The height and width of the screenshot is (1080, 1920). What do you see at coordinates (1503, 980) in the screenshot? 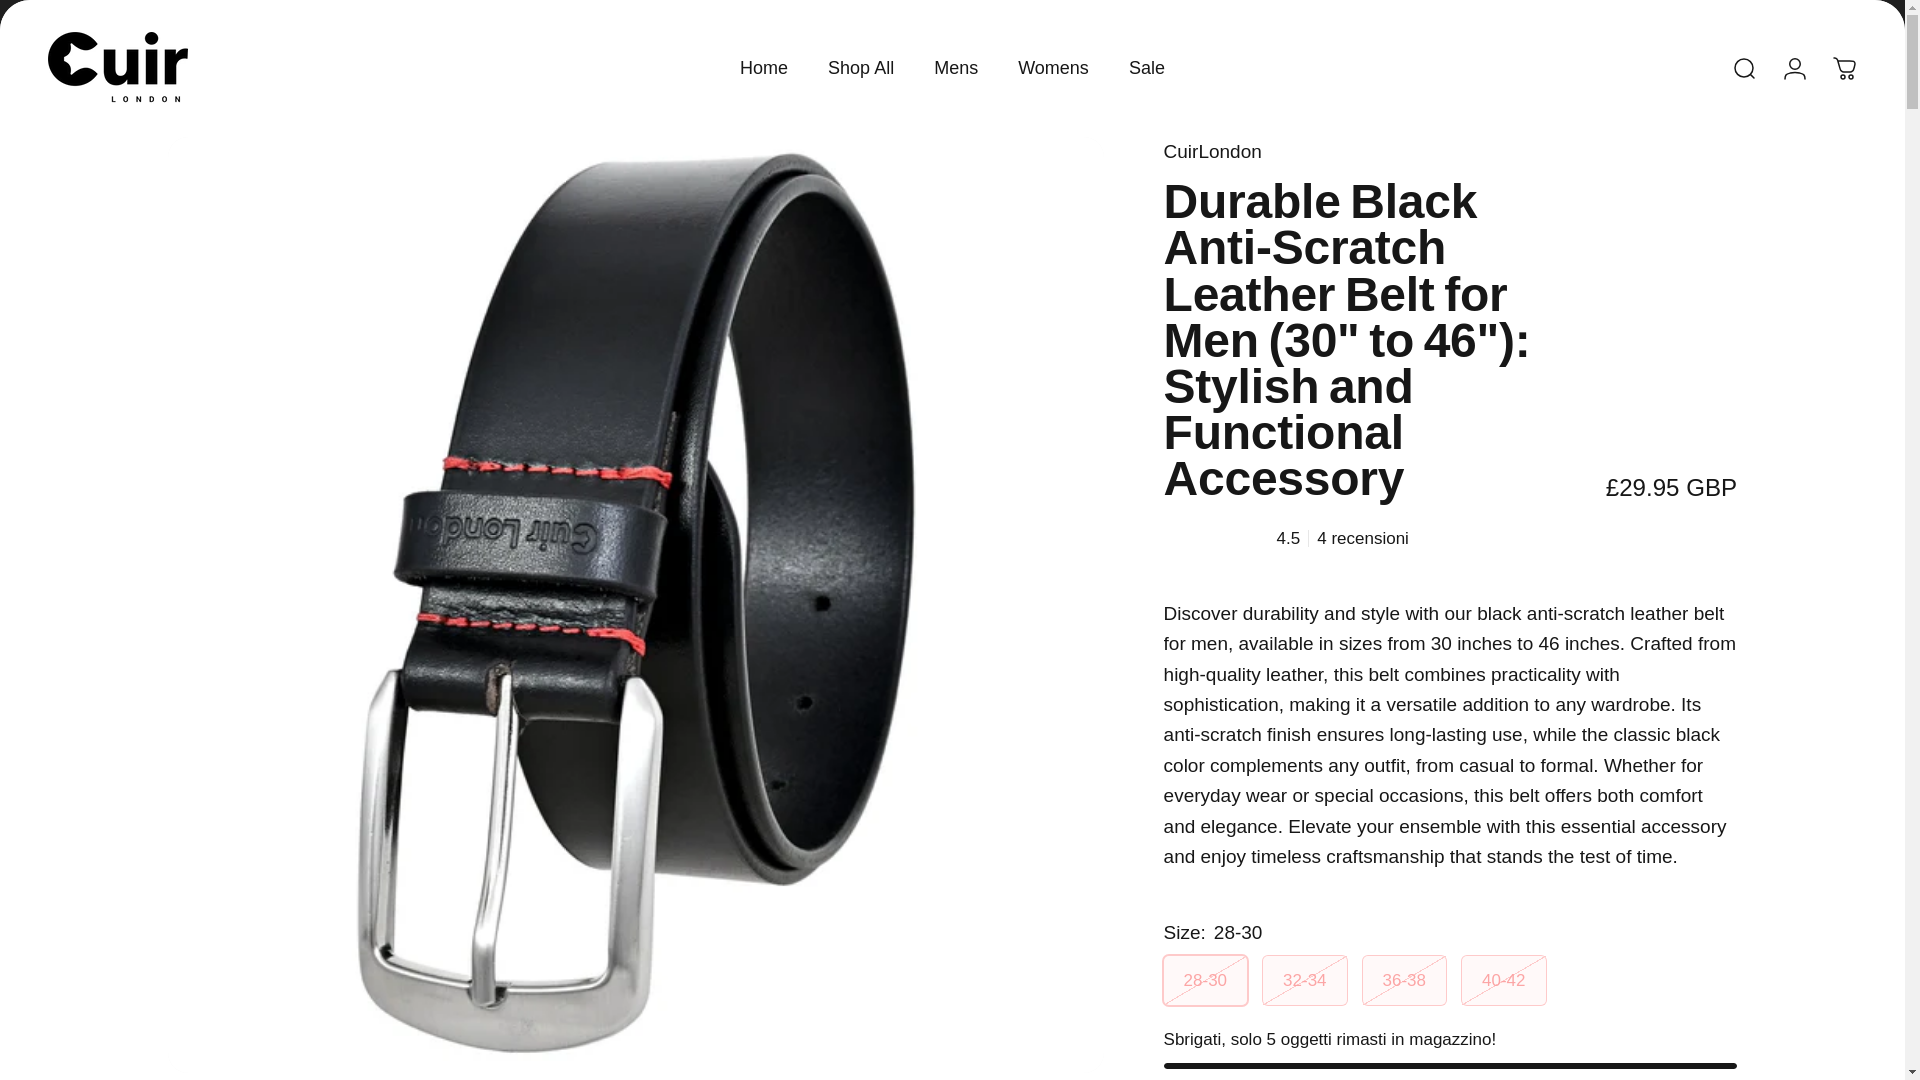
I see `40-42` at bounding box center [1503, 980].